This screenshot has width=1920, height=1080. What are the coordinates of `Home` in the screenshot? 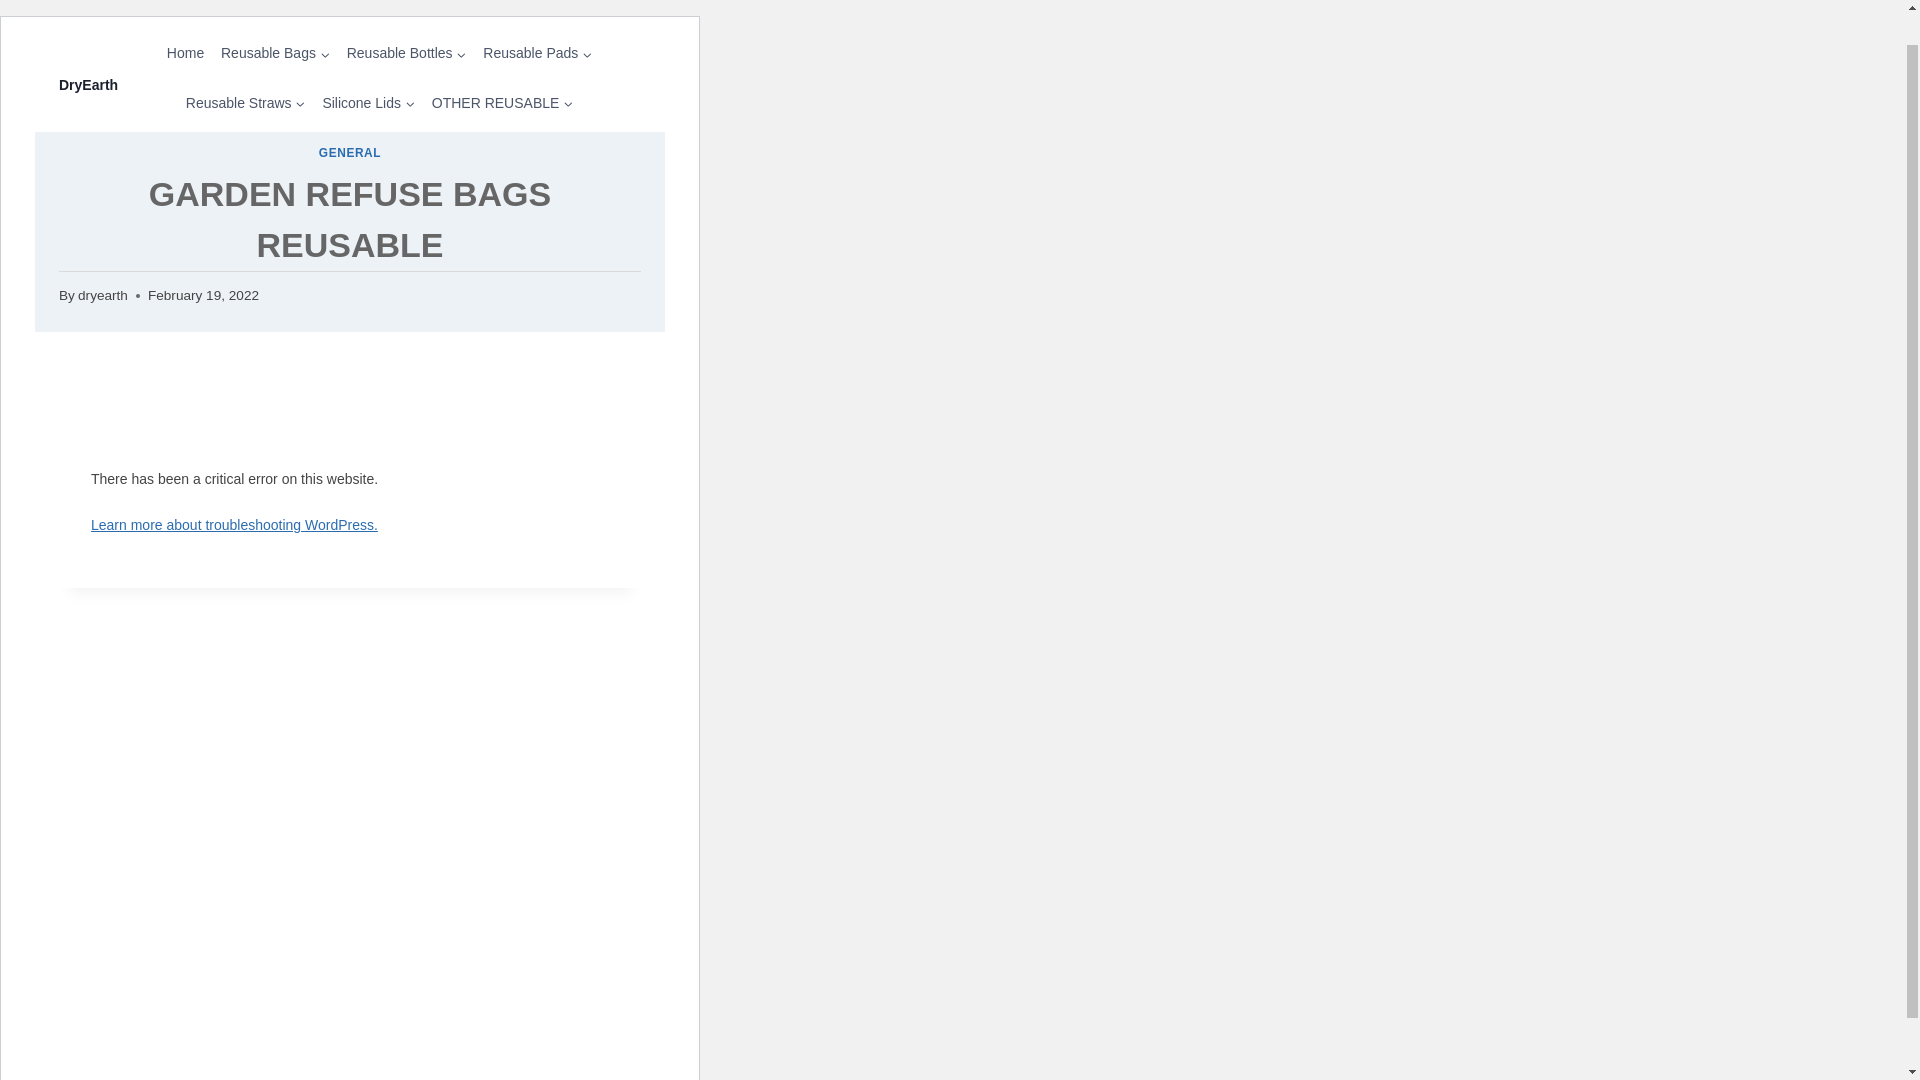 It's located at (184, 53).